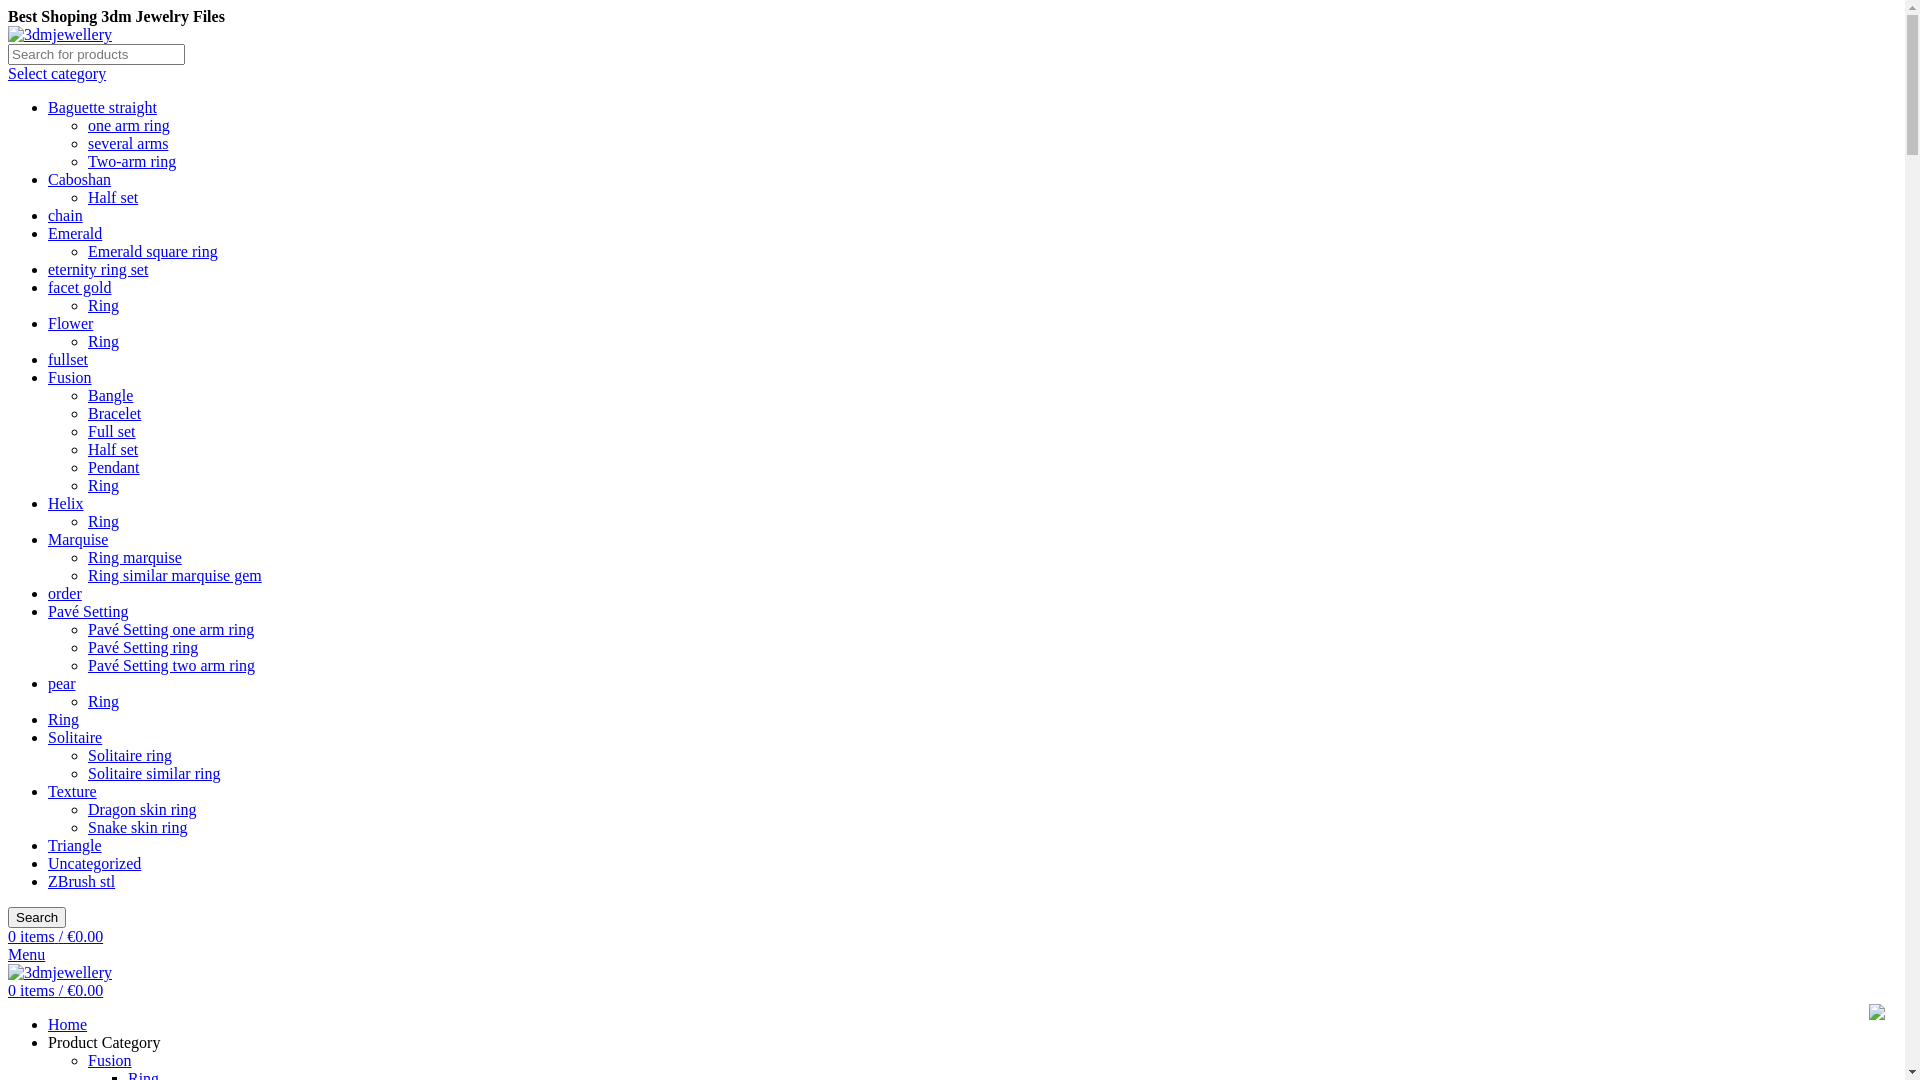  I want to click on Half set, so click(113, 198).